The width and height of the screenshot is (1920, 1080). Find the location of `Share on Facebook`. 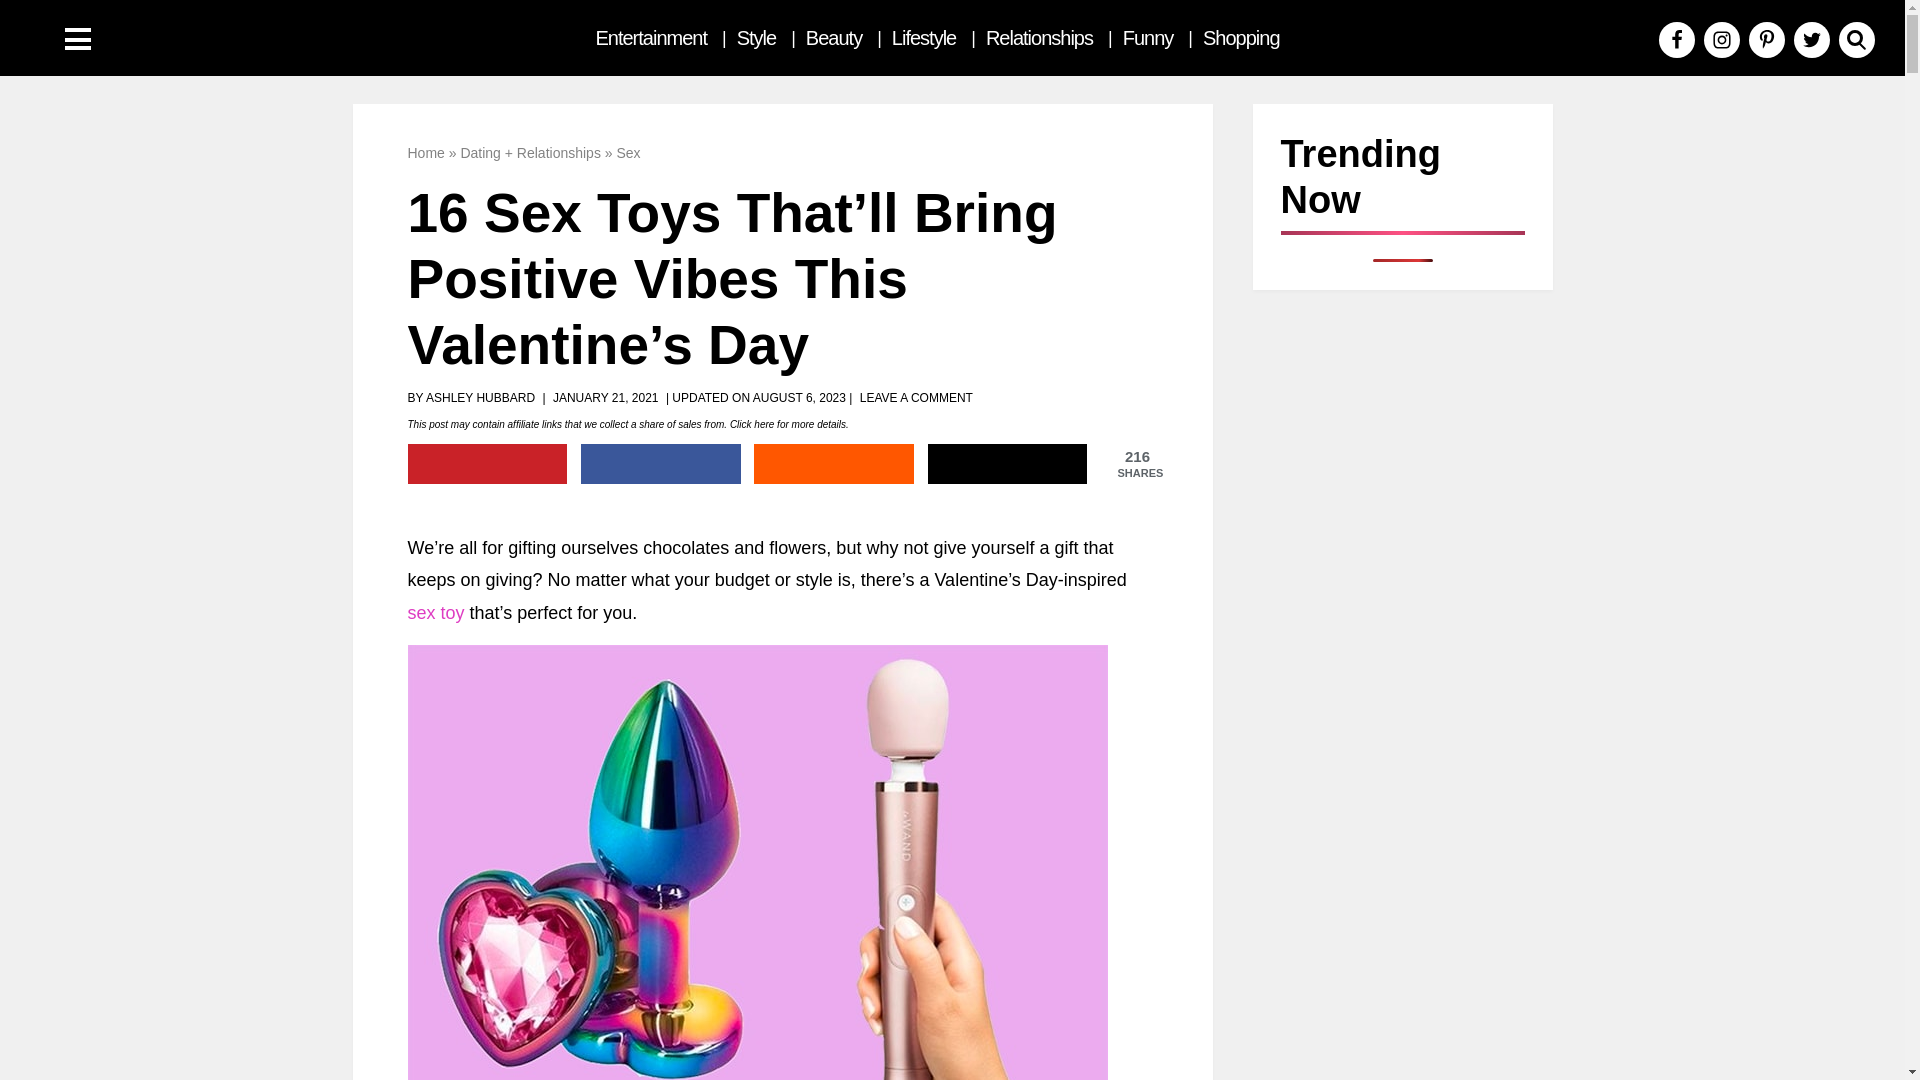

Share on Facebook is located at coordinates (661, 463).